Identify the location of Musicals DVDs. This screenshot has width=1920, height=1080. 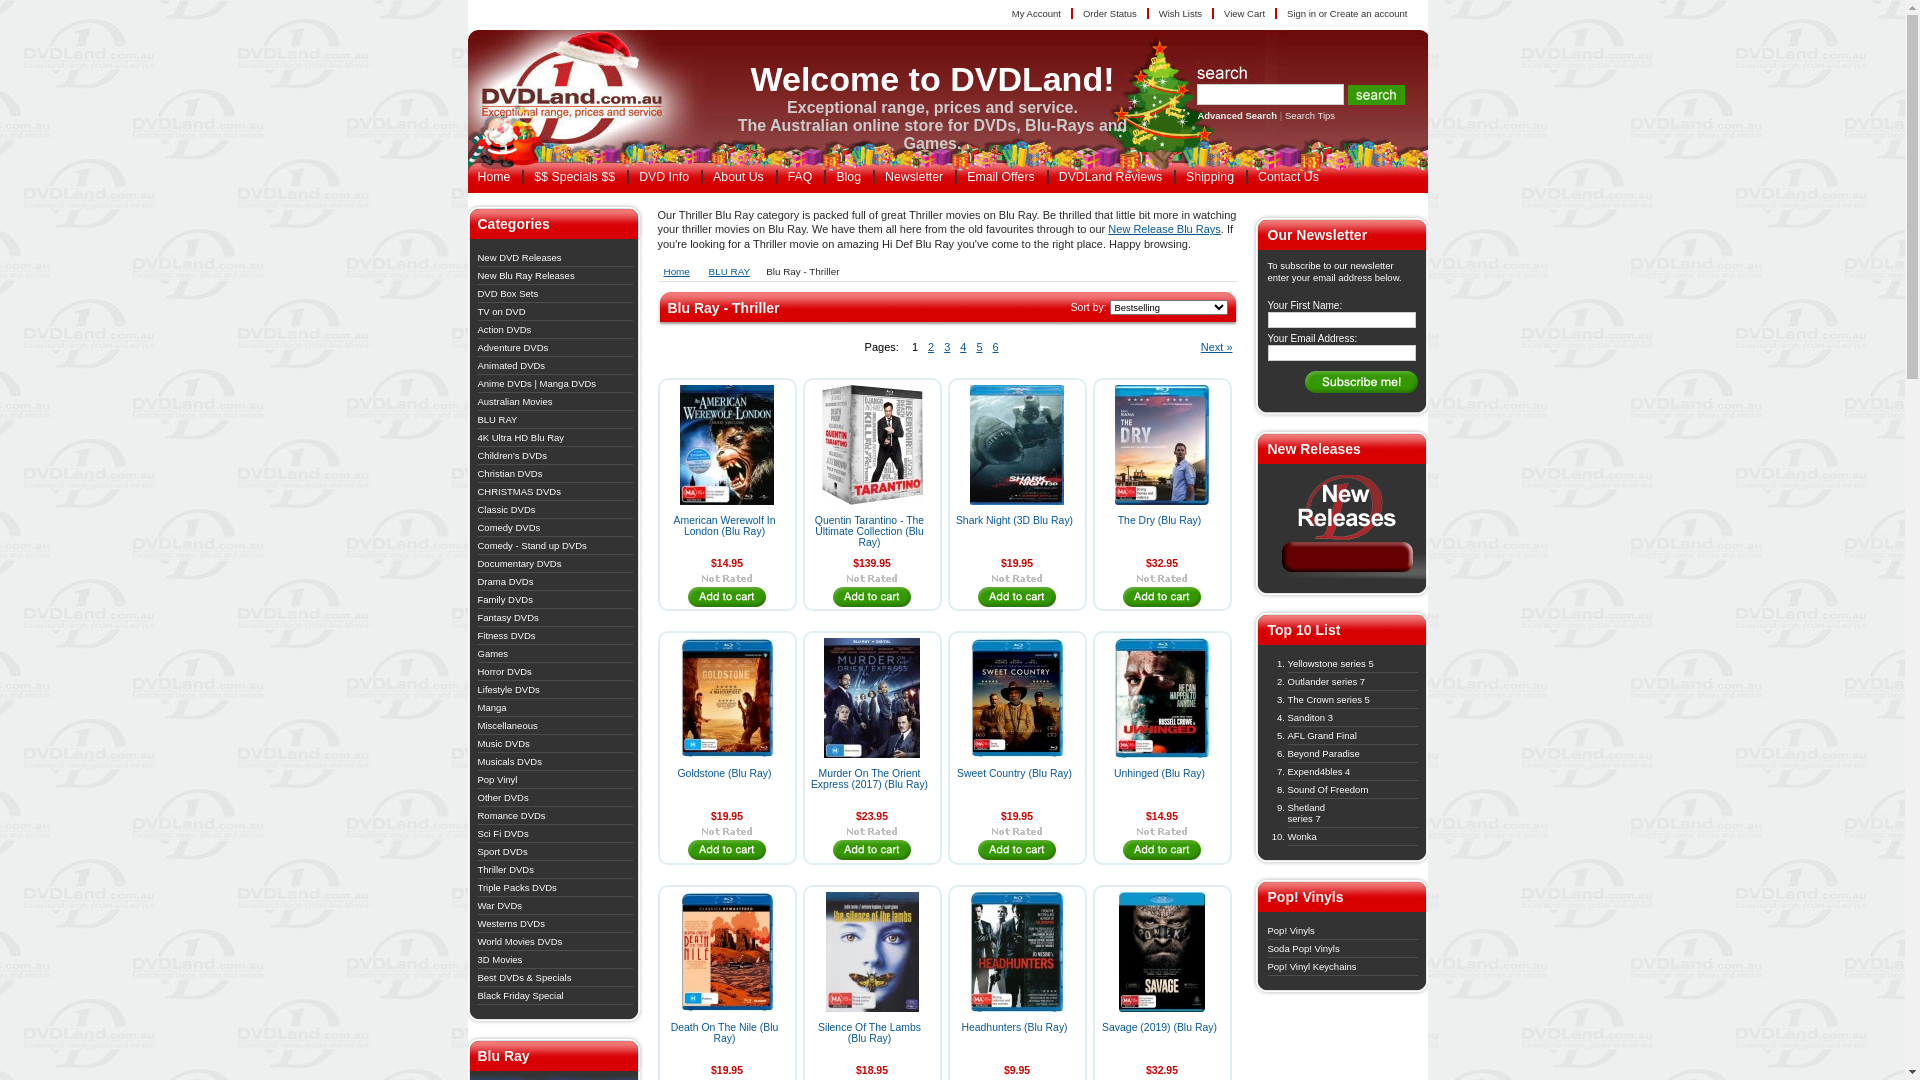
(510, 762).